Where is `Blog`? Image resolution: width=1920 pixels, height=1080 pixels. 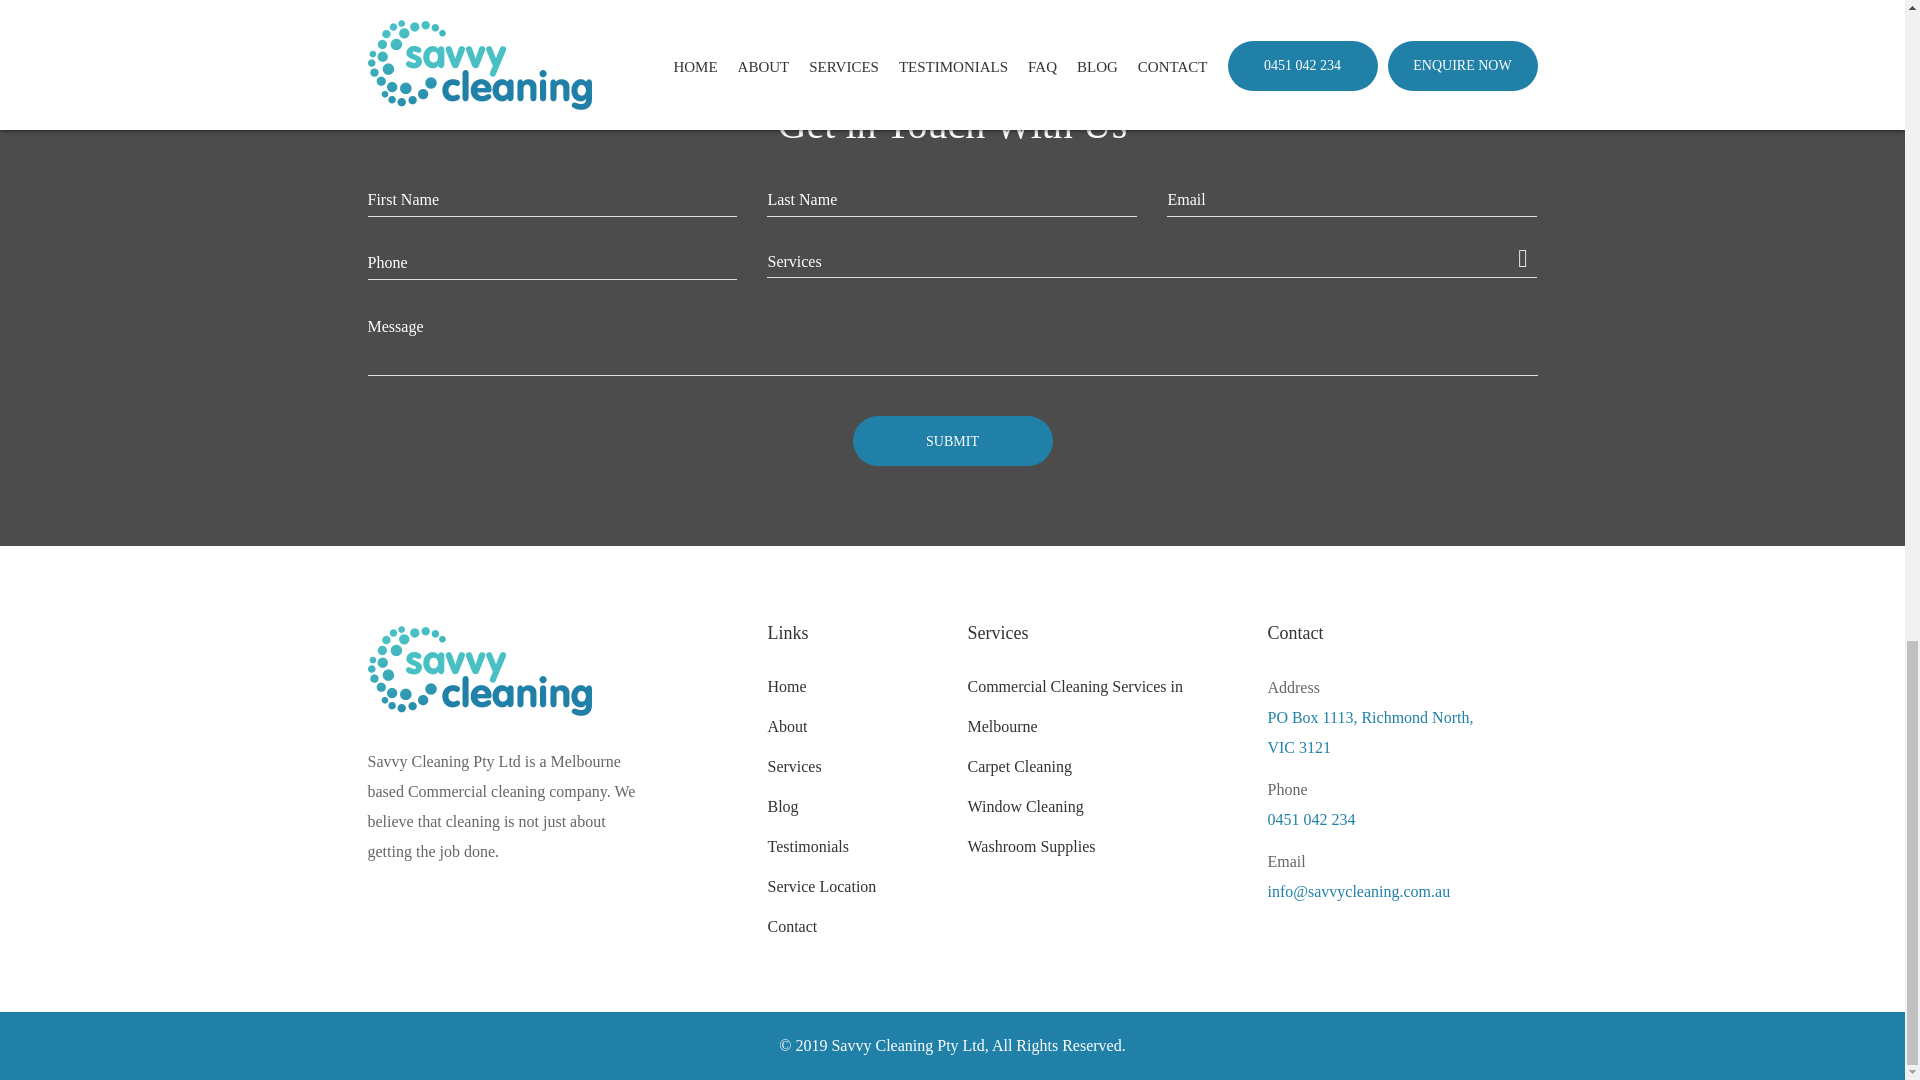
Blog is located at coordinates (782, 806).